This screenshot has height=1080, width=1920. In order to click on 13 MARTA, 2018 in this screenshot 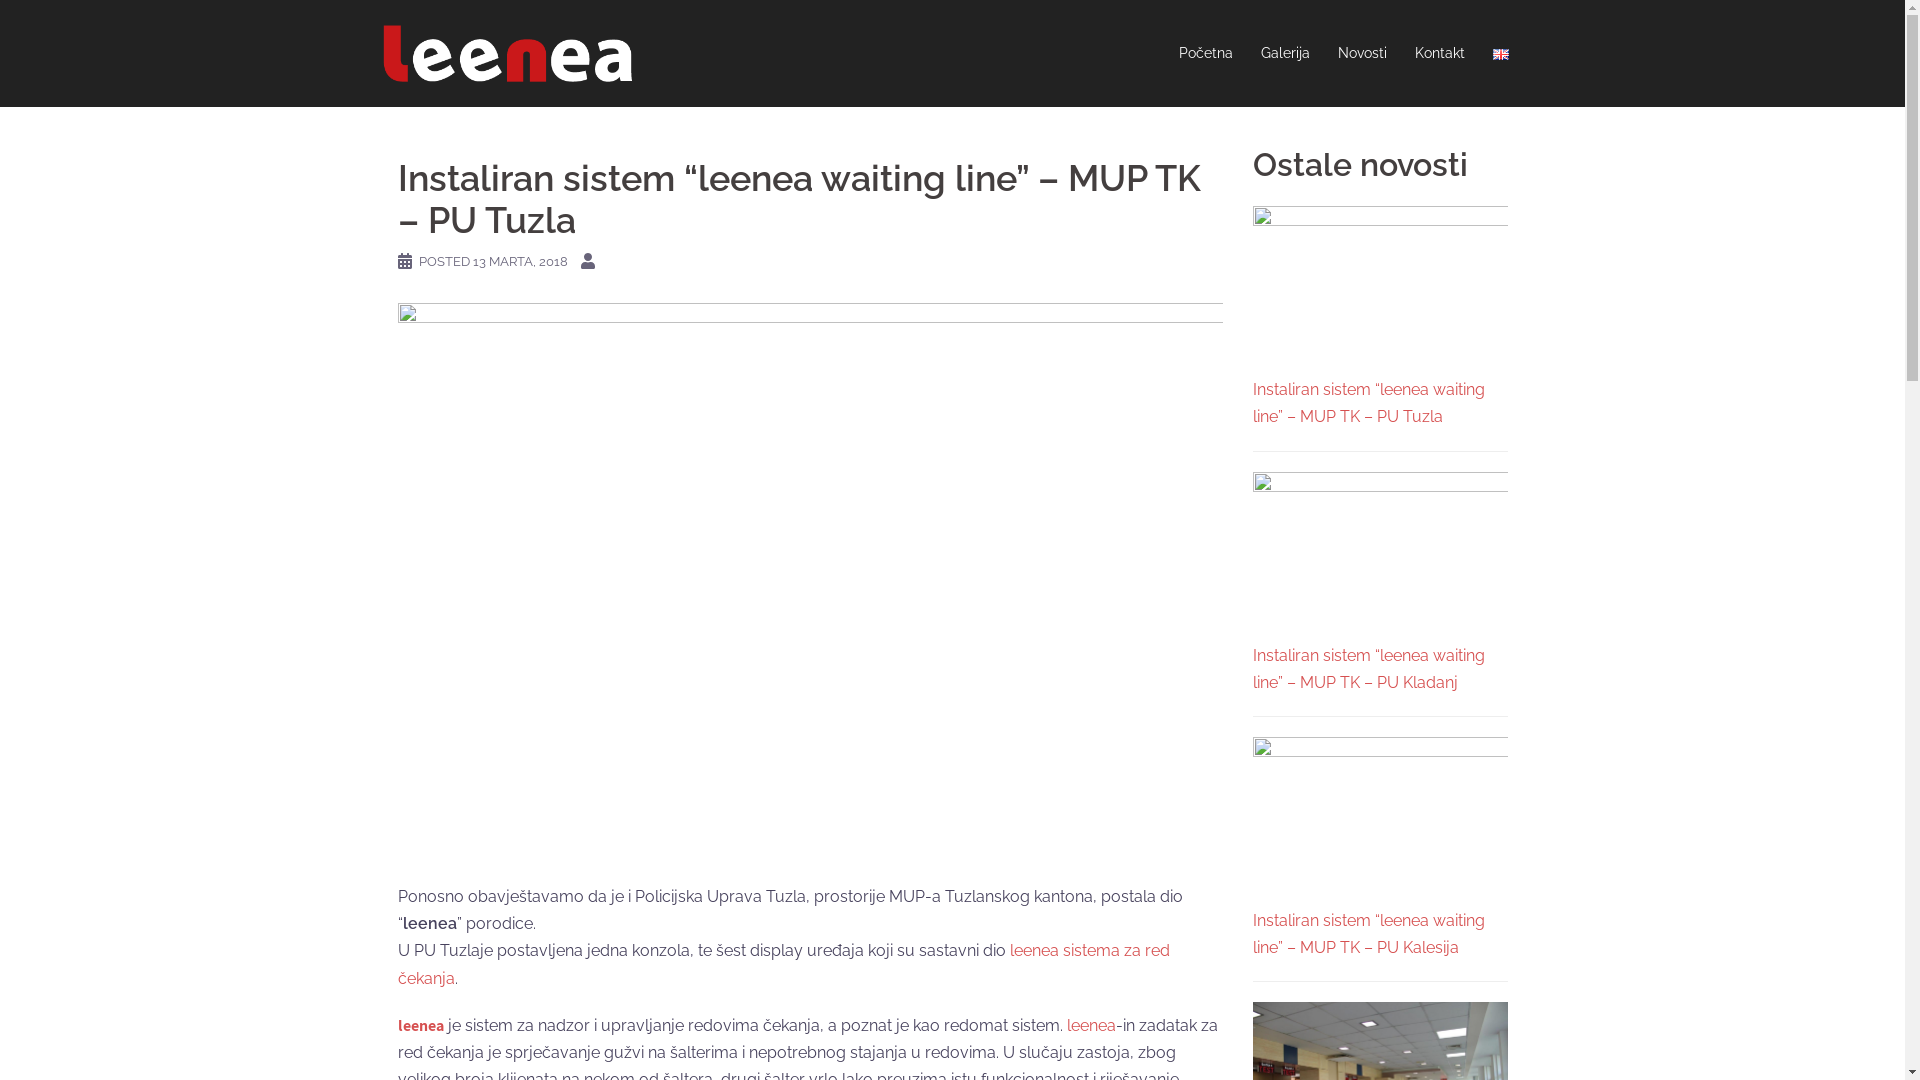, I will do `click(520, 262)`.